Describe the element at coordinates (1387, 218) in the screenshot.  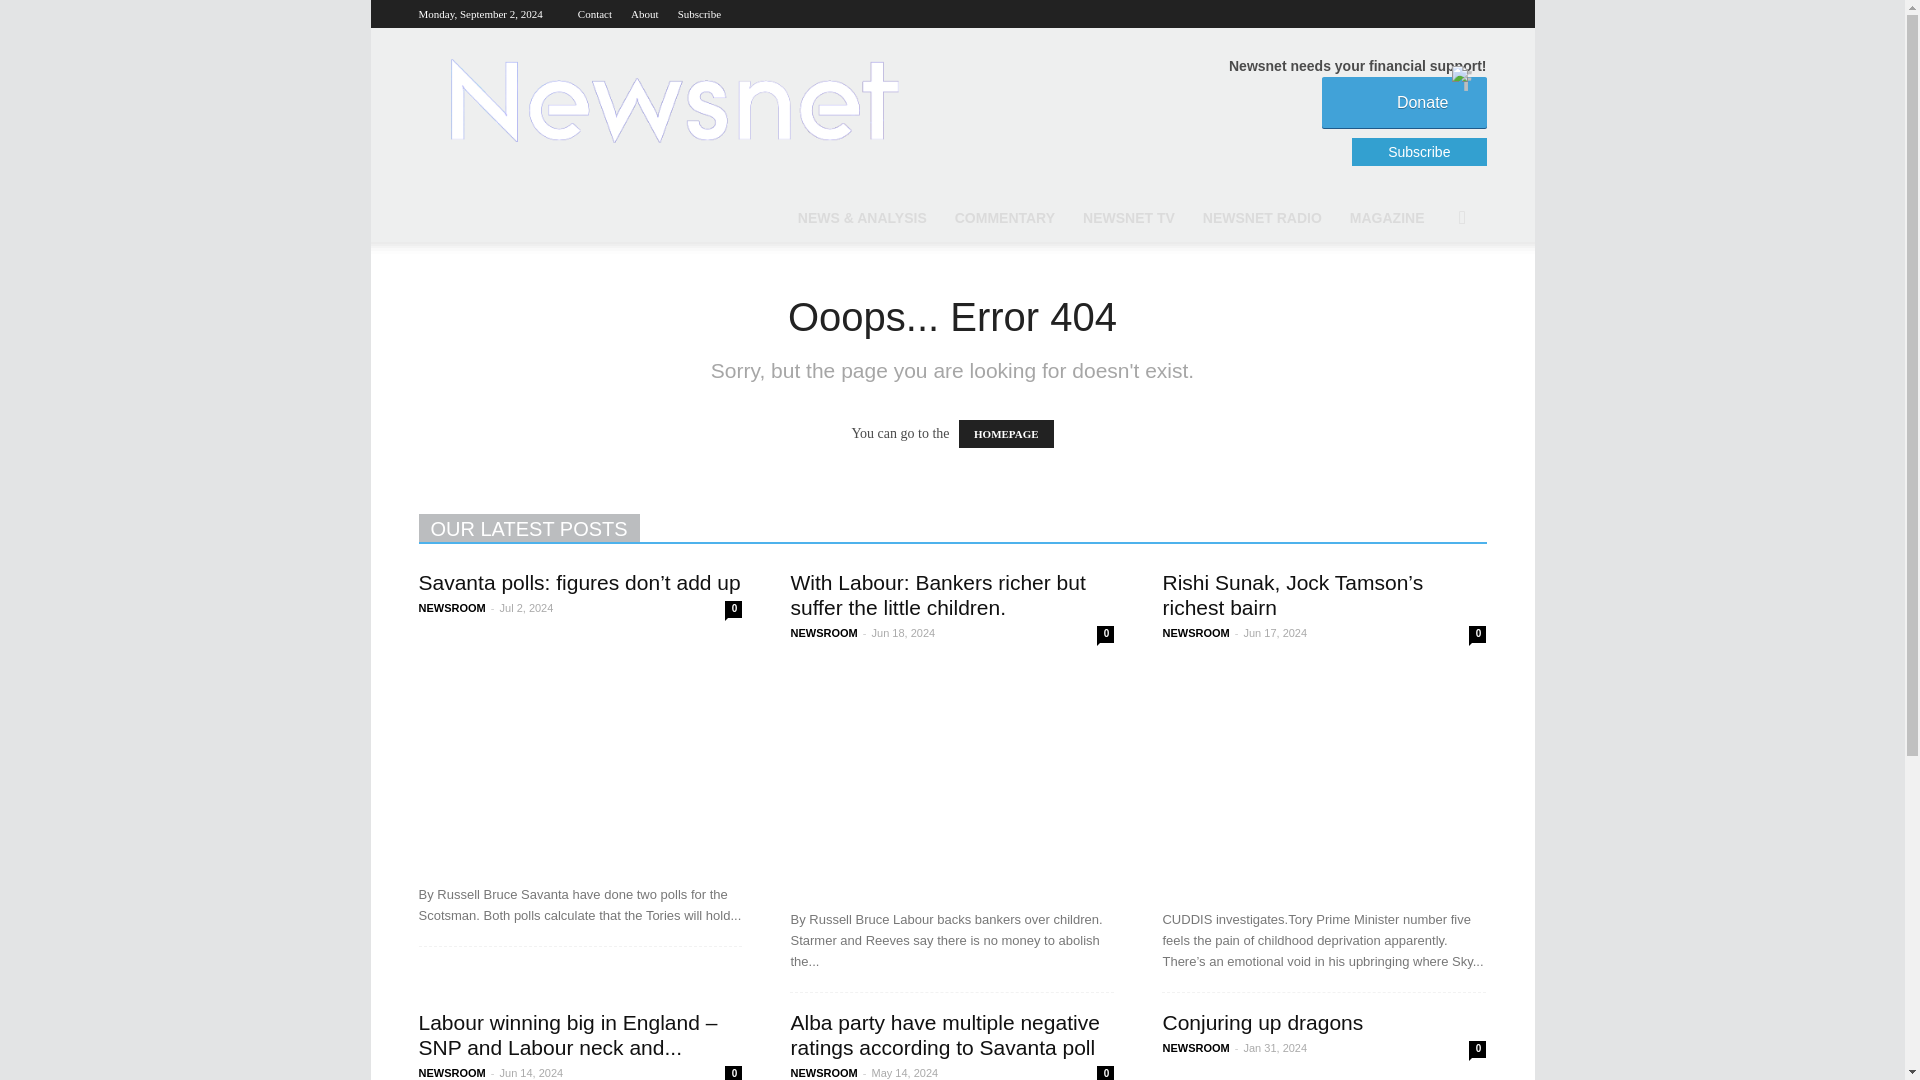
I see `MAGAZINE` at that location.